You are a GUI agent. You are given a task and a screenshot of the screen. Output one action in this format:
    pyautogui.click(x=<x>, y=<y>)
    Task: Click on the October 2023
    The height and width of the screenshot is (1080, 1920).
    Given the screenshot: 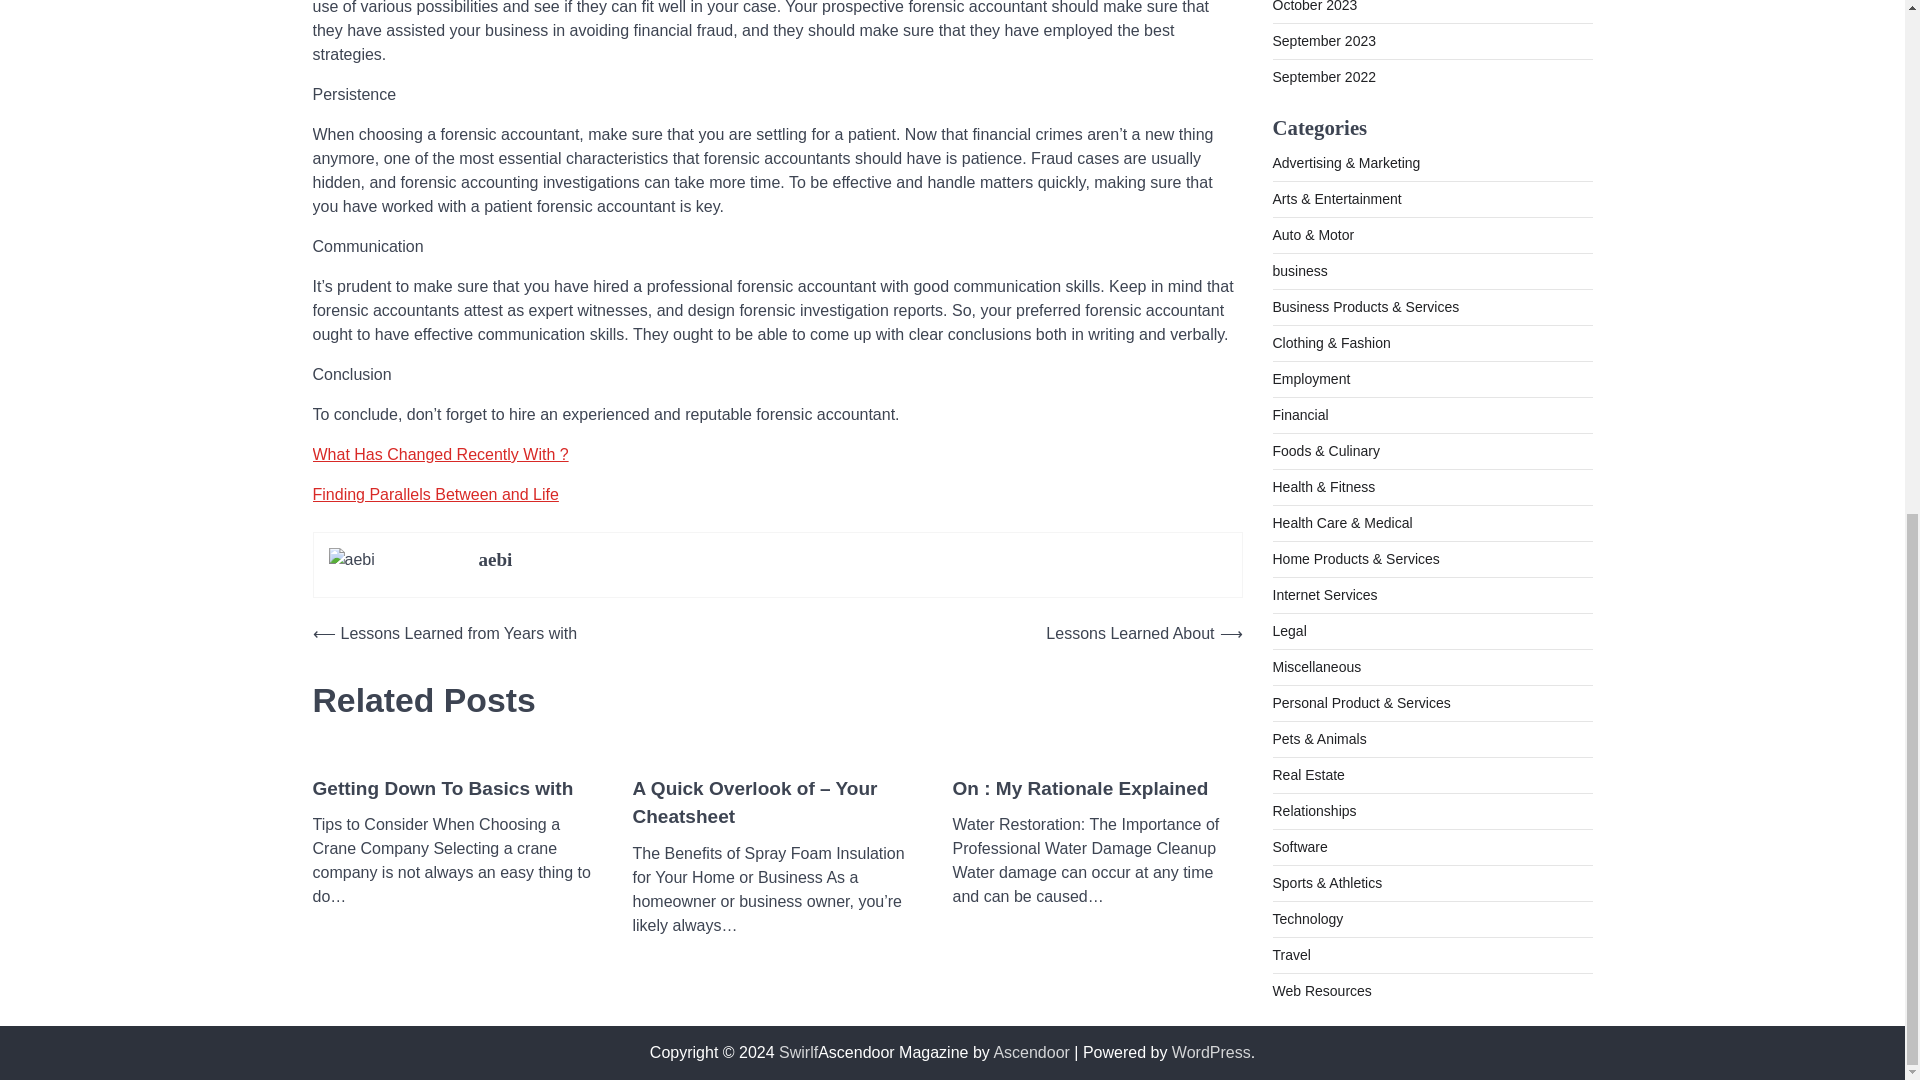 What is the action you would take?
    pyautogui.click(x=1314, y=6)
    